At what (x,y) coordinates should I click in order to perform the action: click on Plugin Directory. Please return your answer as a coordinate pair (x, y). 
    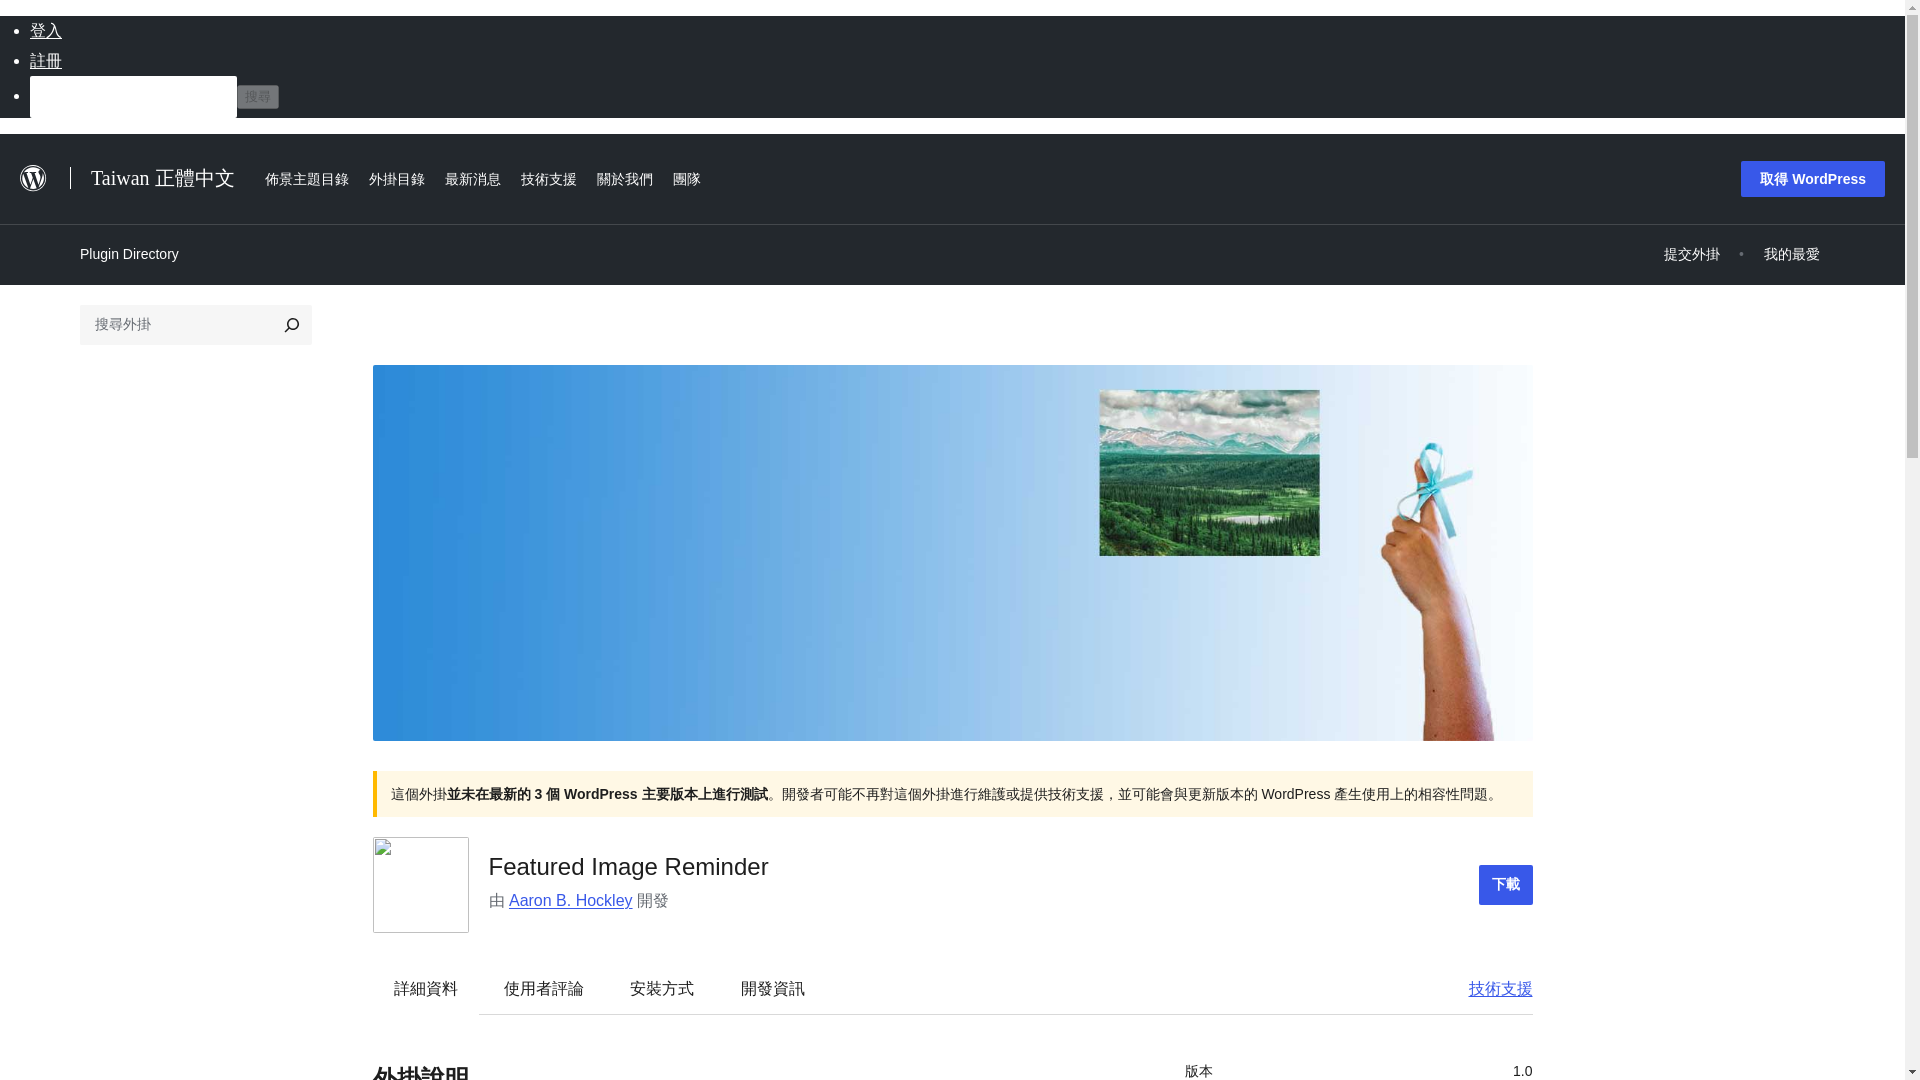
    Looking at the image, I should click on (129, 253).